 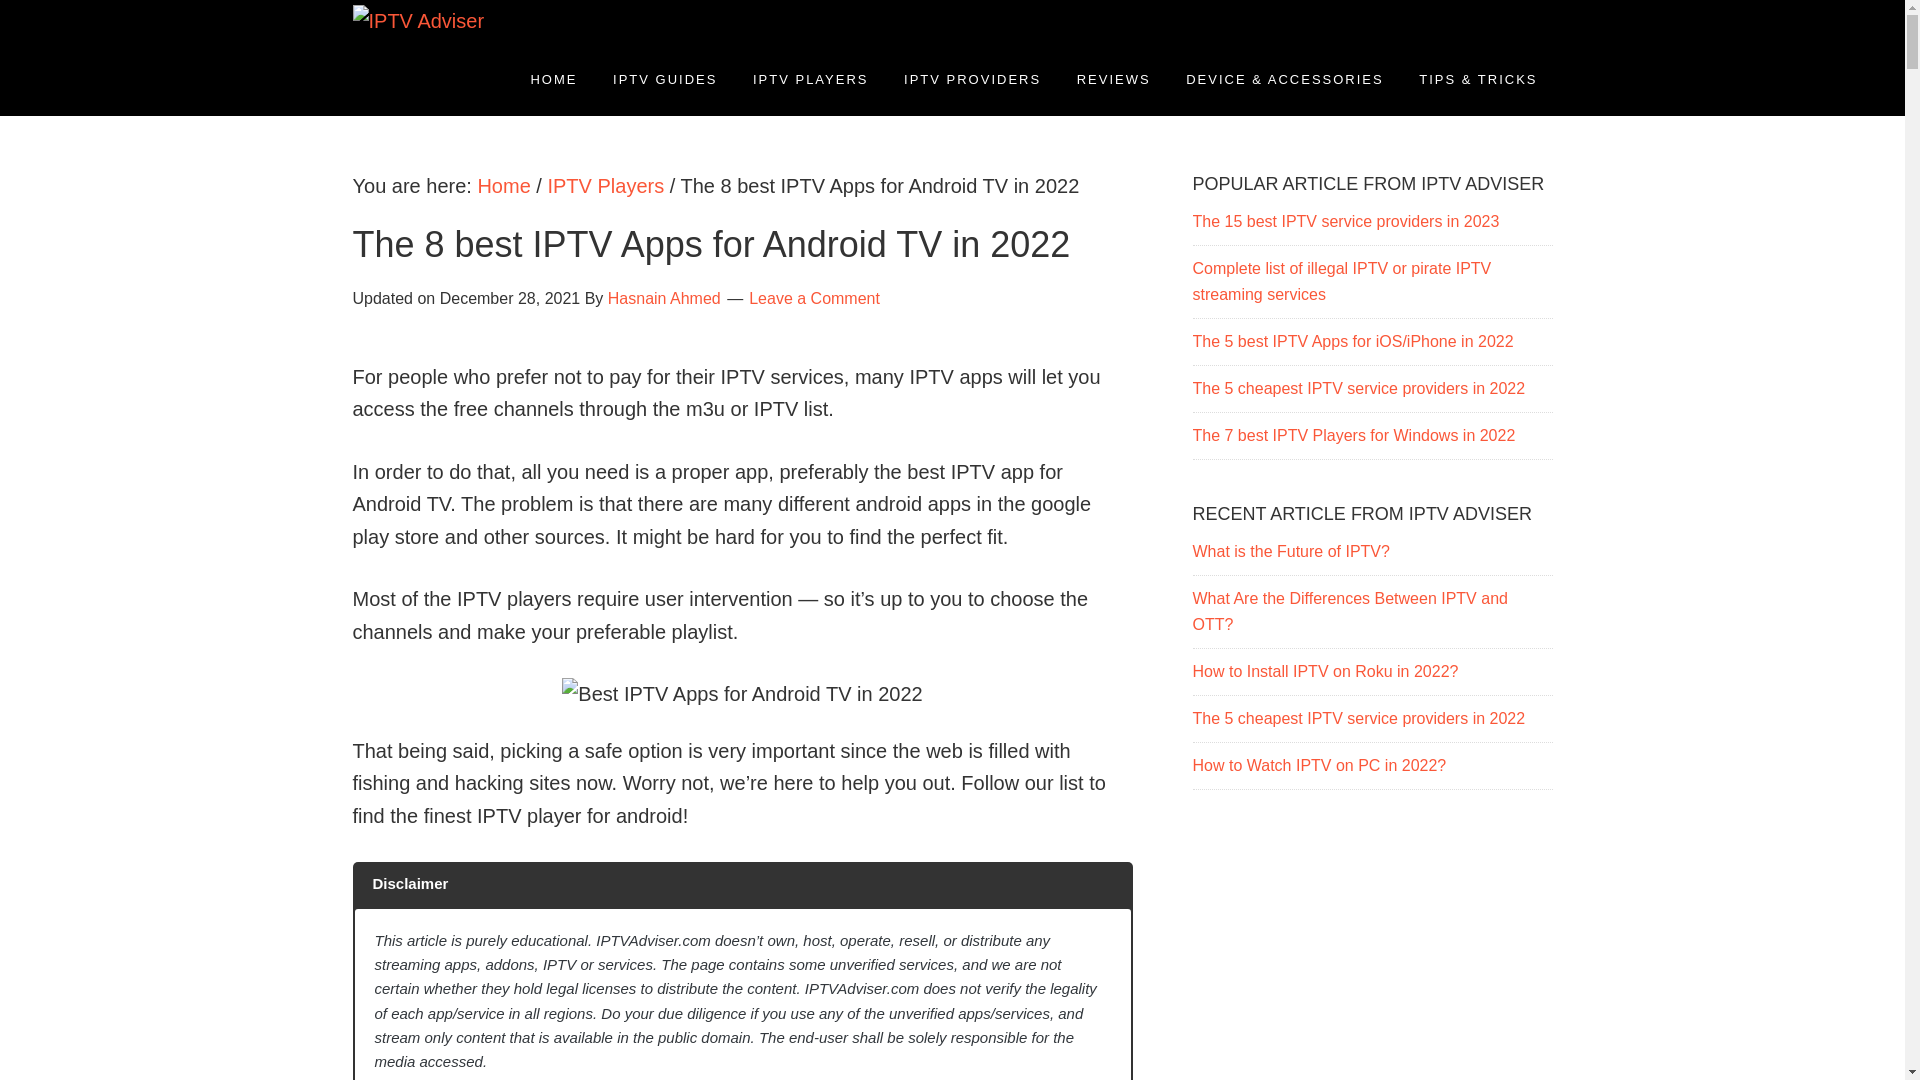 What do you see at coordinates (1113, 80) in the screenshot?
I see `REVIEWS` at bounding box center [1113, 80].